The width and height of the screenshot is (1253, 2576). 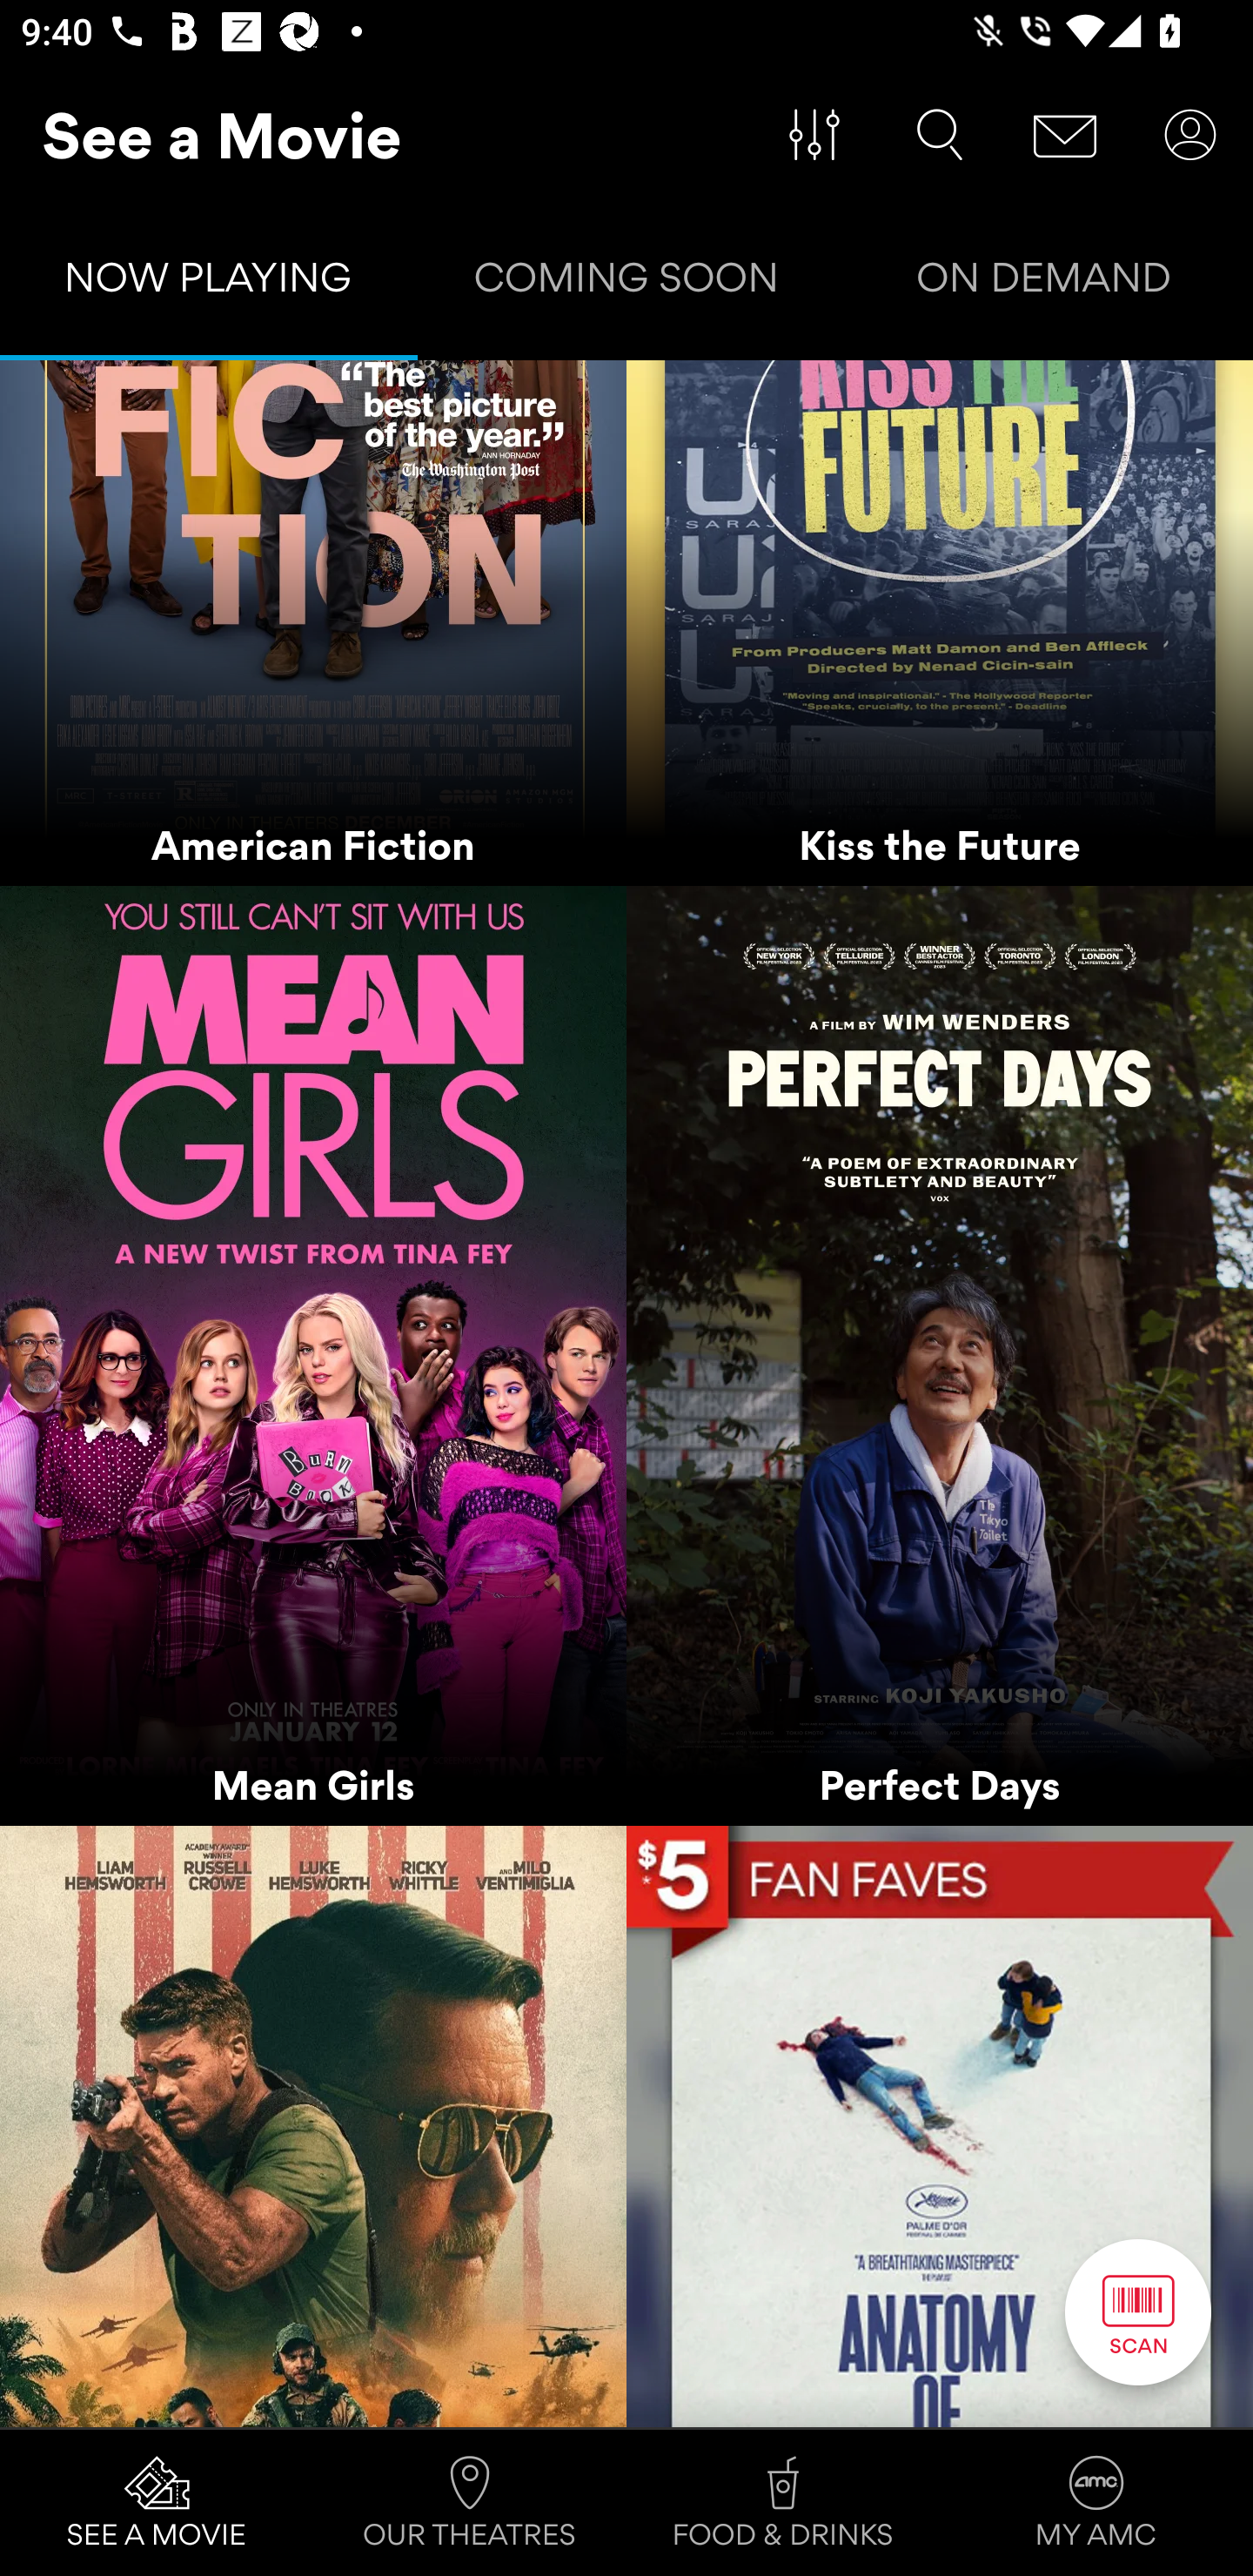 What do you see at coordinates (209, 284) in the screenshot?
I see `NOW PLAYING
Tab 1 of 3` at bounding box center [209, 284].